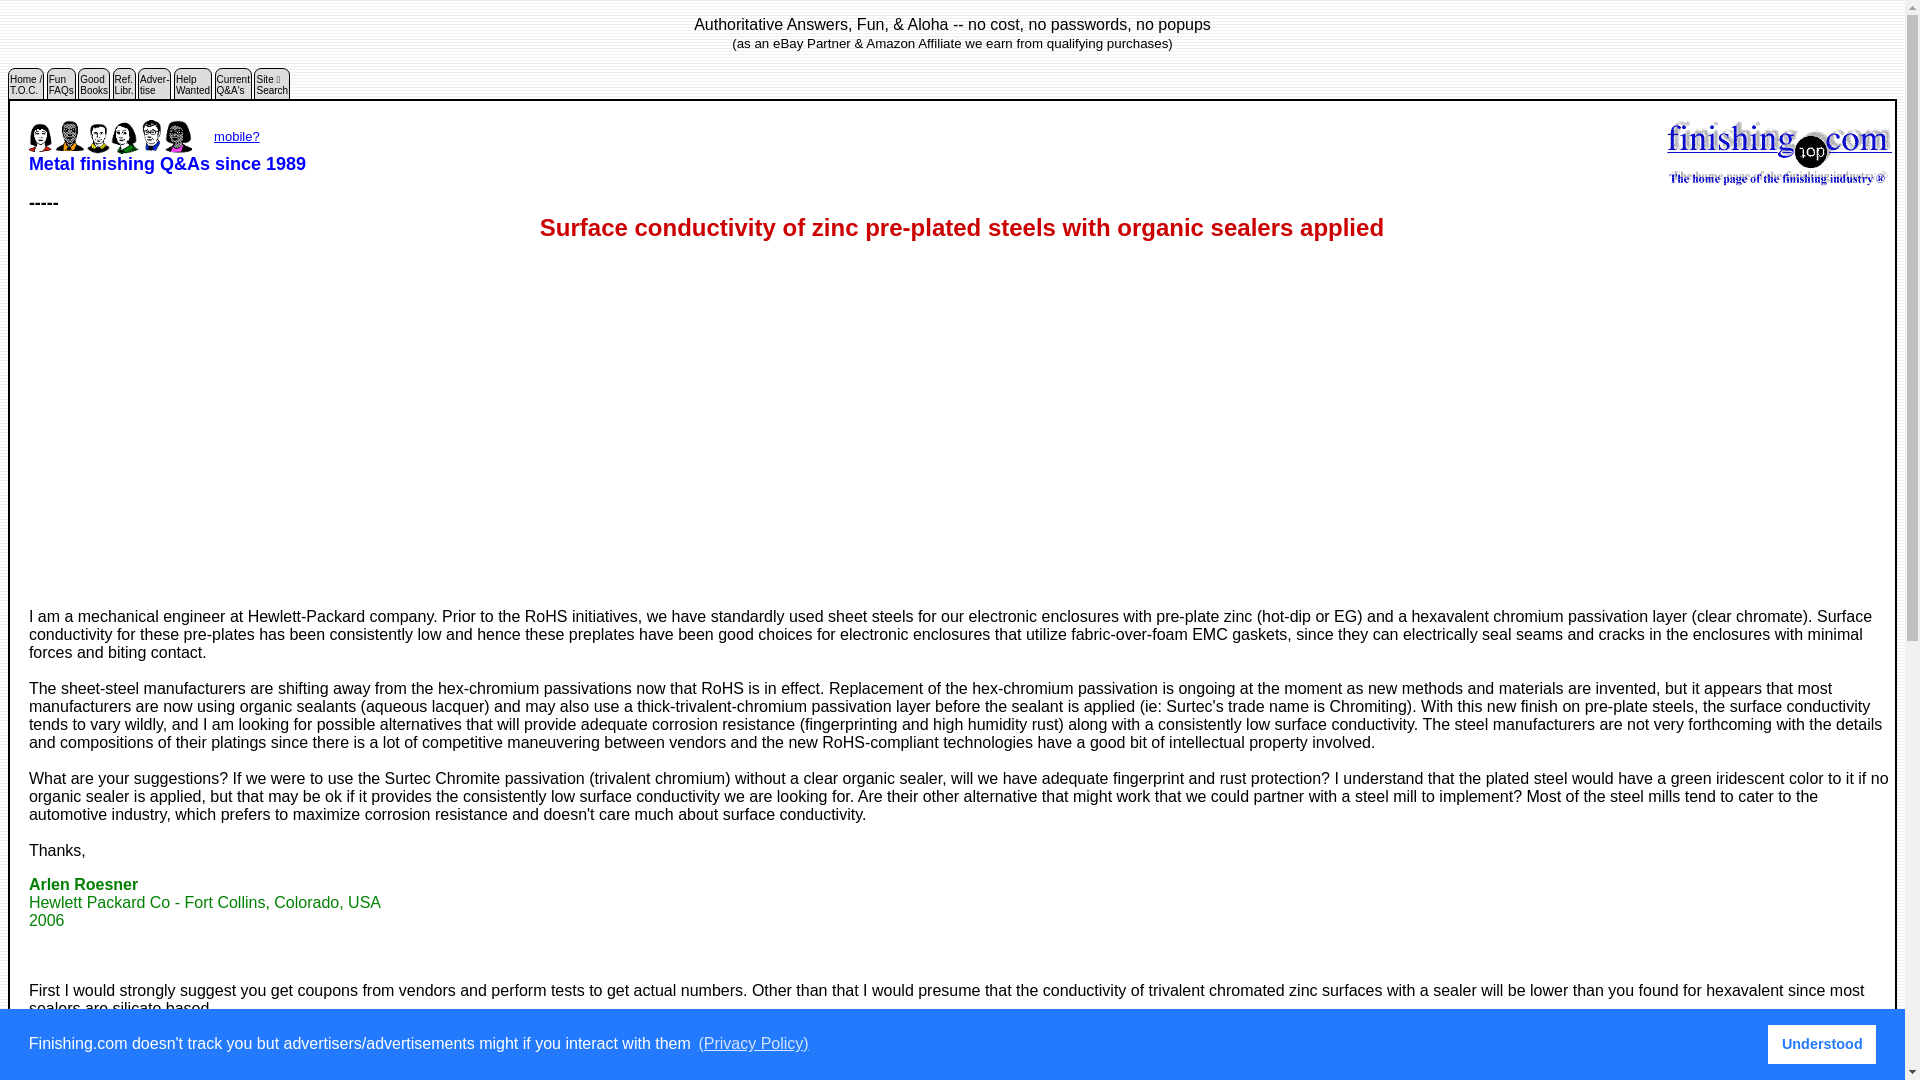  I want to click on On-line library of metal finishing articles, so click(154, 88).